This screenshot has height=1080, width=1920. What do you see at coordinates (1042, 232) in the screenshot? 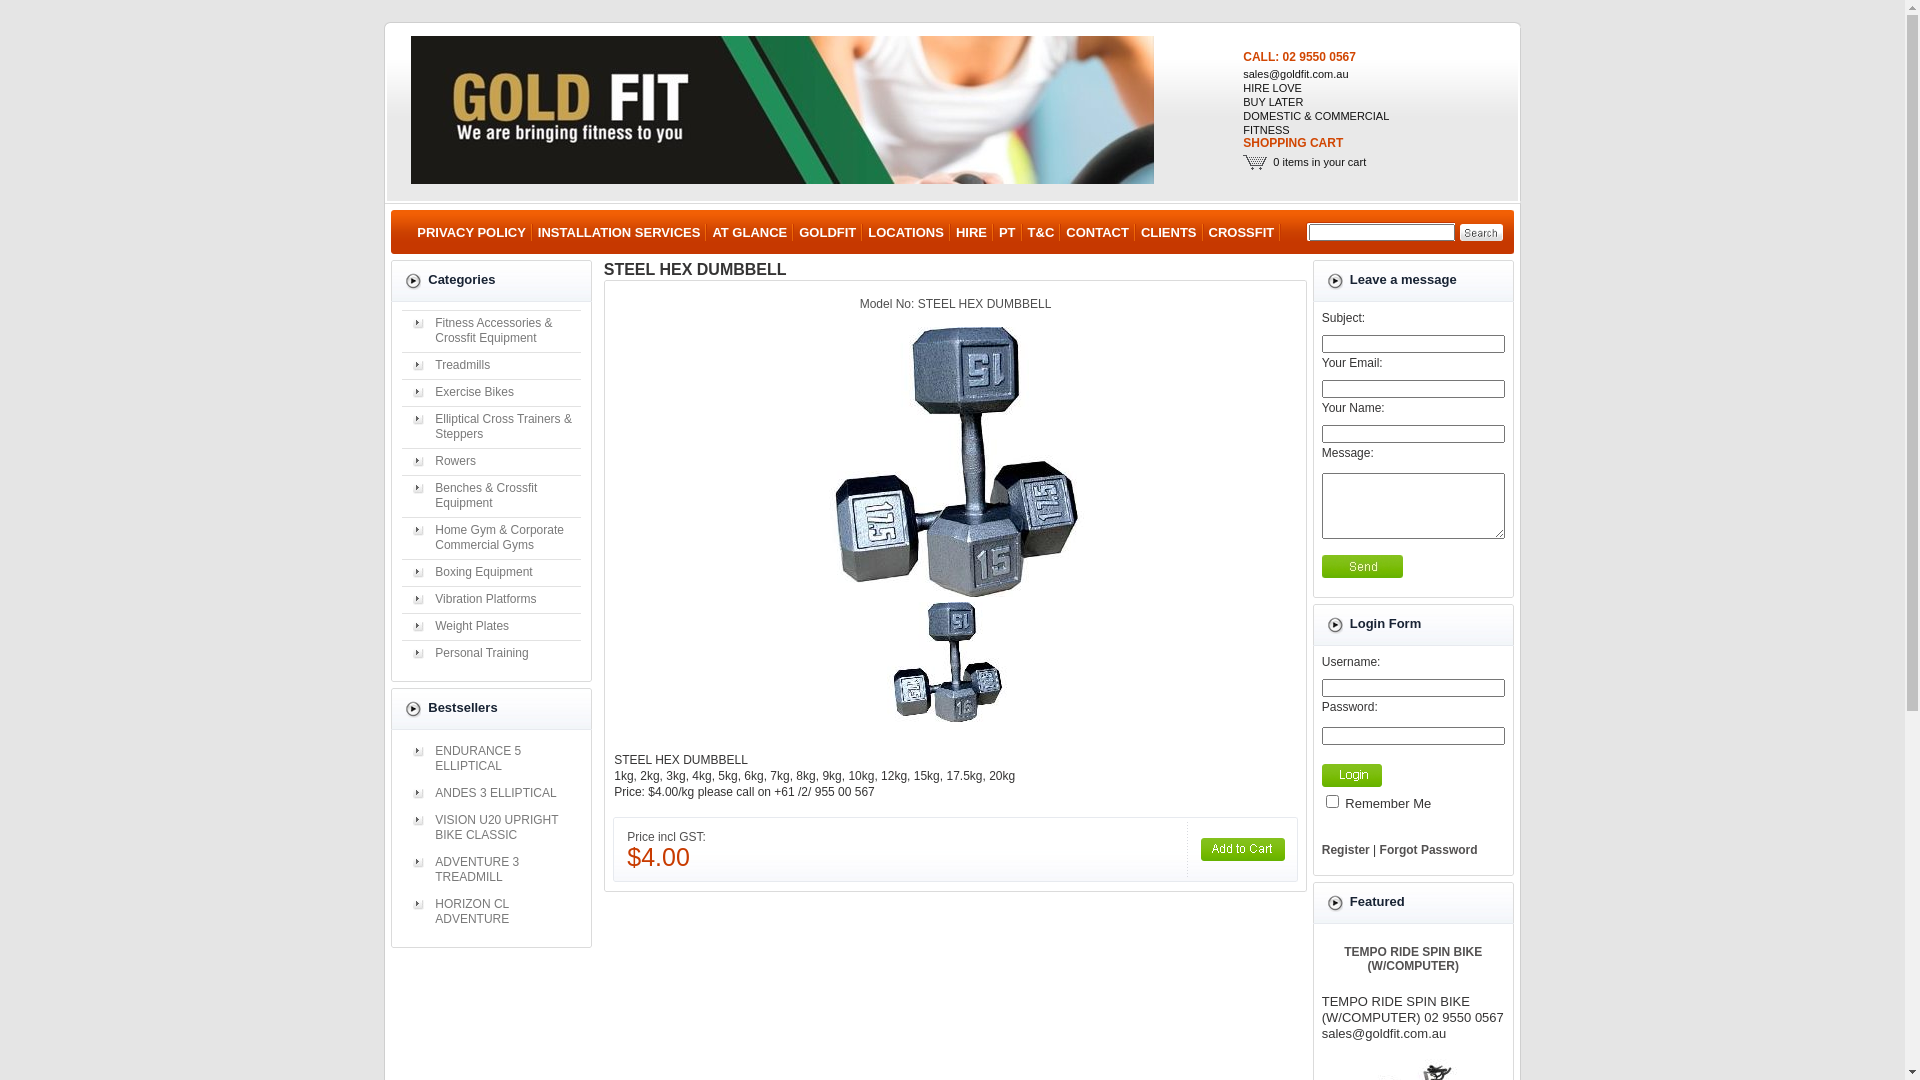
I see `T&C` at bounding box center [1042, 232].